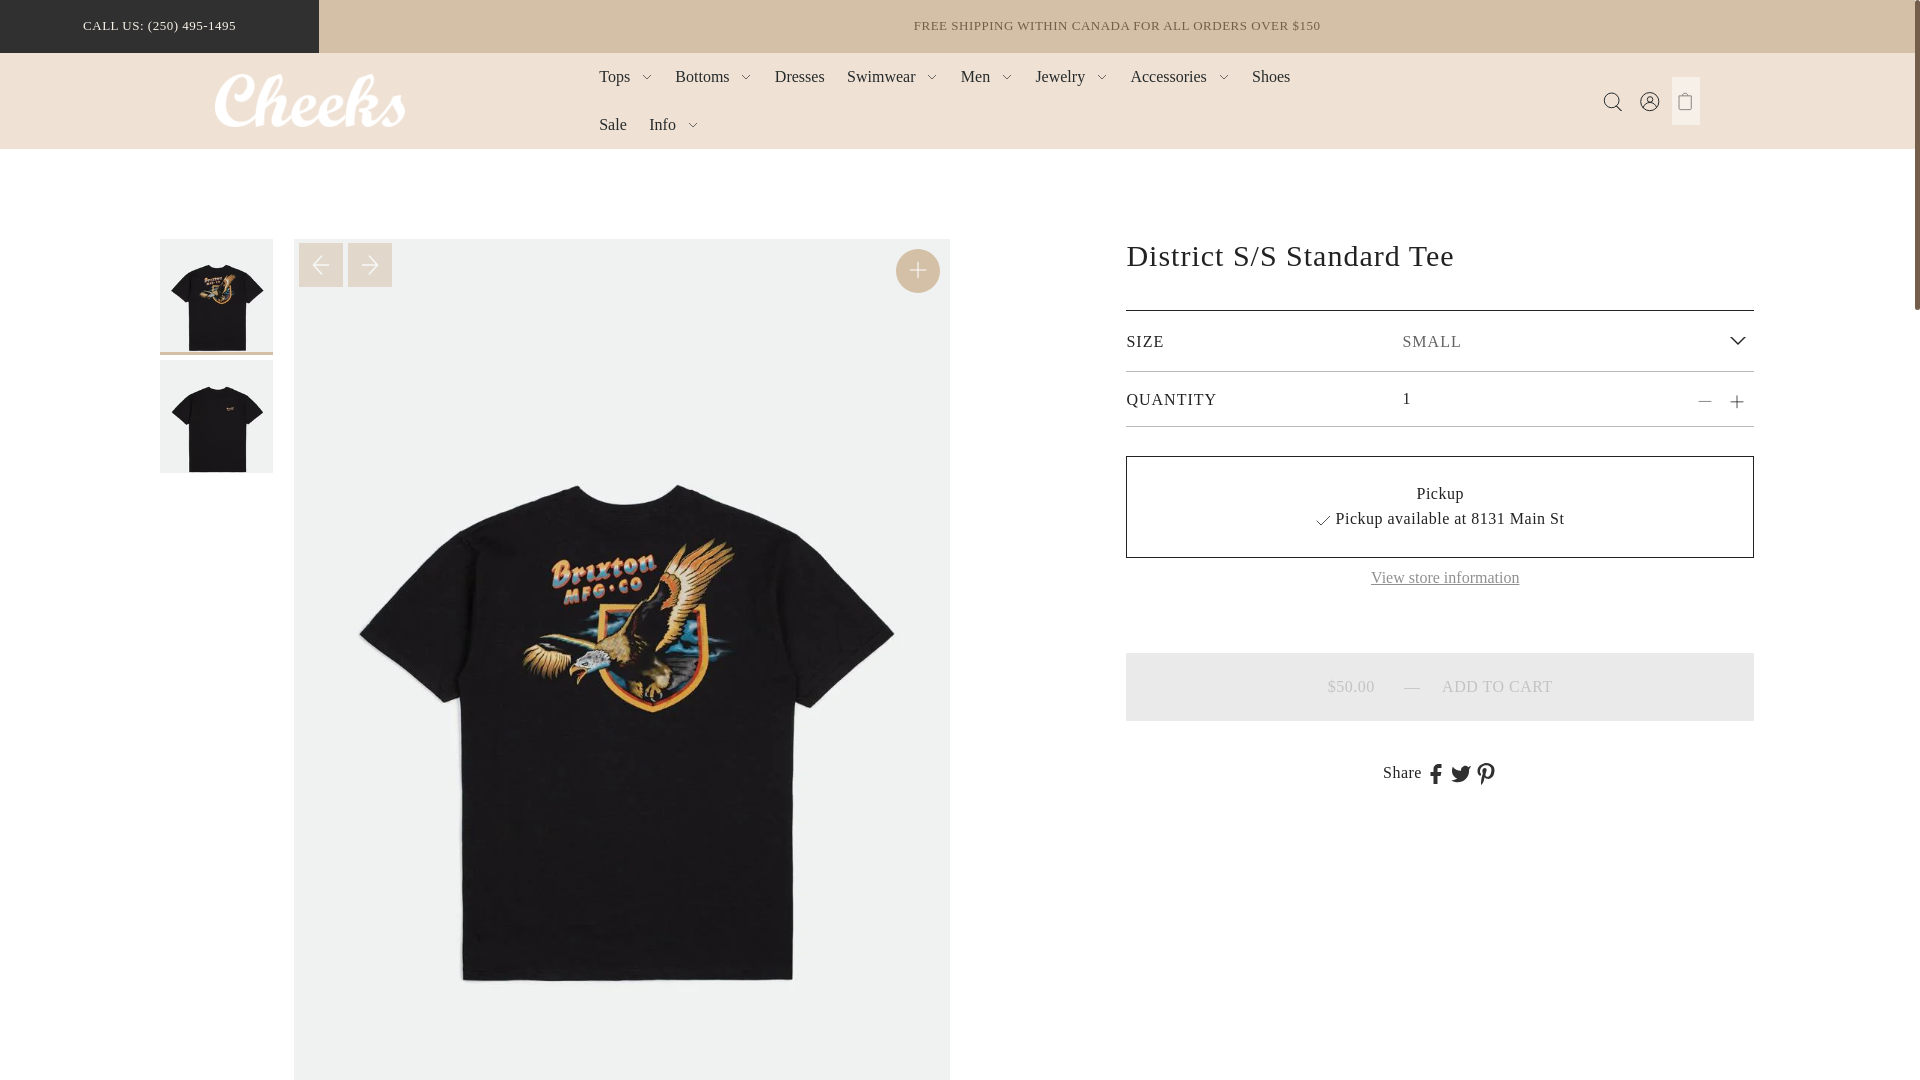  What do you see at coordinates (918, 270) in the screenshot?
I see `click to zoom-in` at bounding box center [918, 270].